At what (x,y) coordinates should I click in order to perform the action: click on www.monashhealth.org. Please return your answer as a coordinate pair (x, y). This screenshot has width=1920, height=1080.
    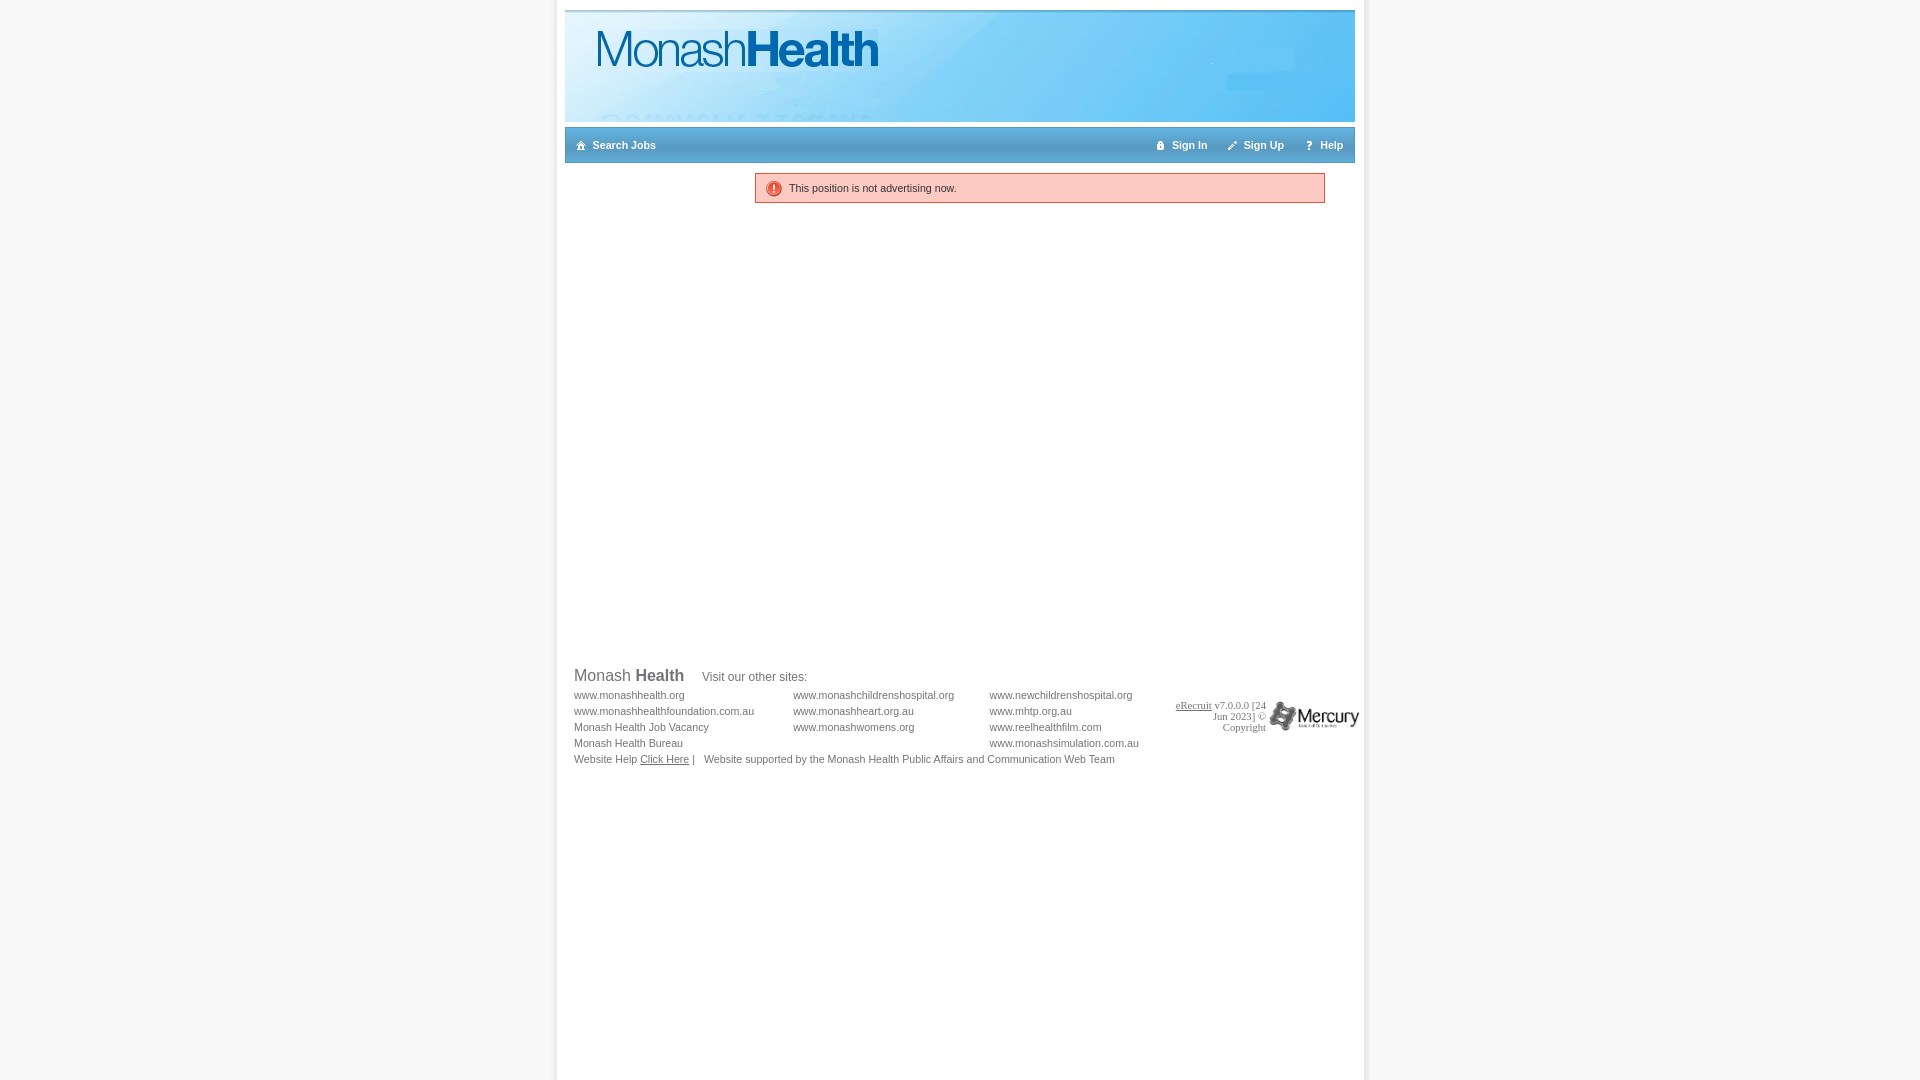
    Looking at the image, I should click on (630, 695).